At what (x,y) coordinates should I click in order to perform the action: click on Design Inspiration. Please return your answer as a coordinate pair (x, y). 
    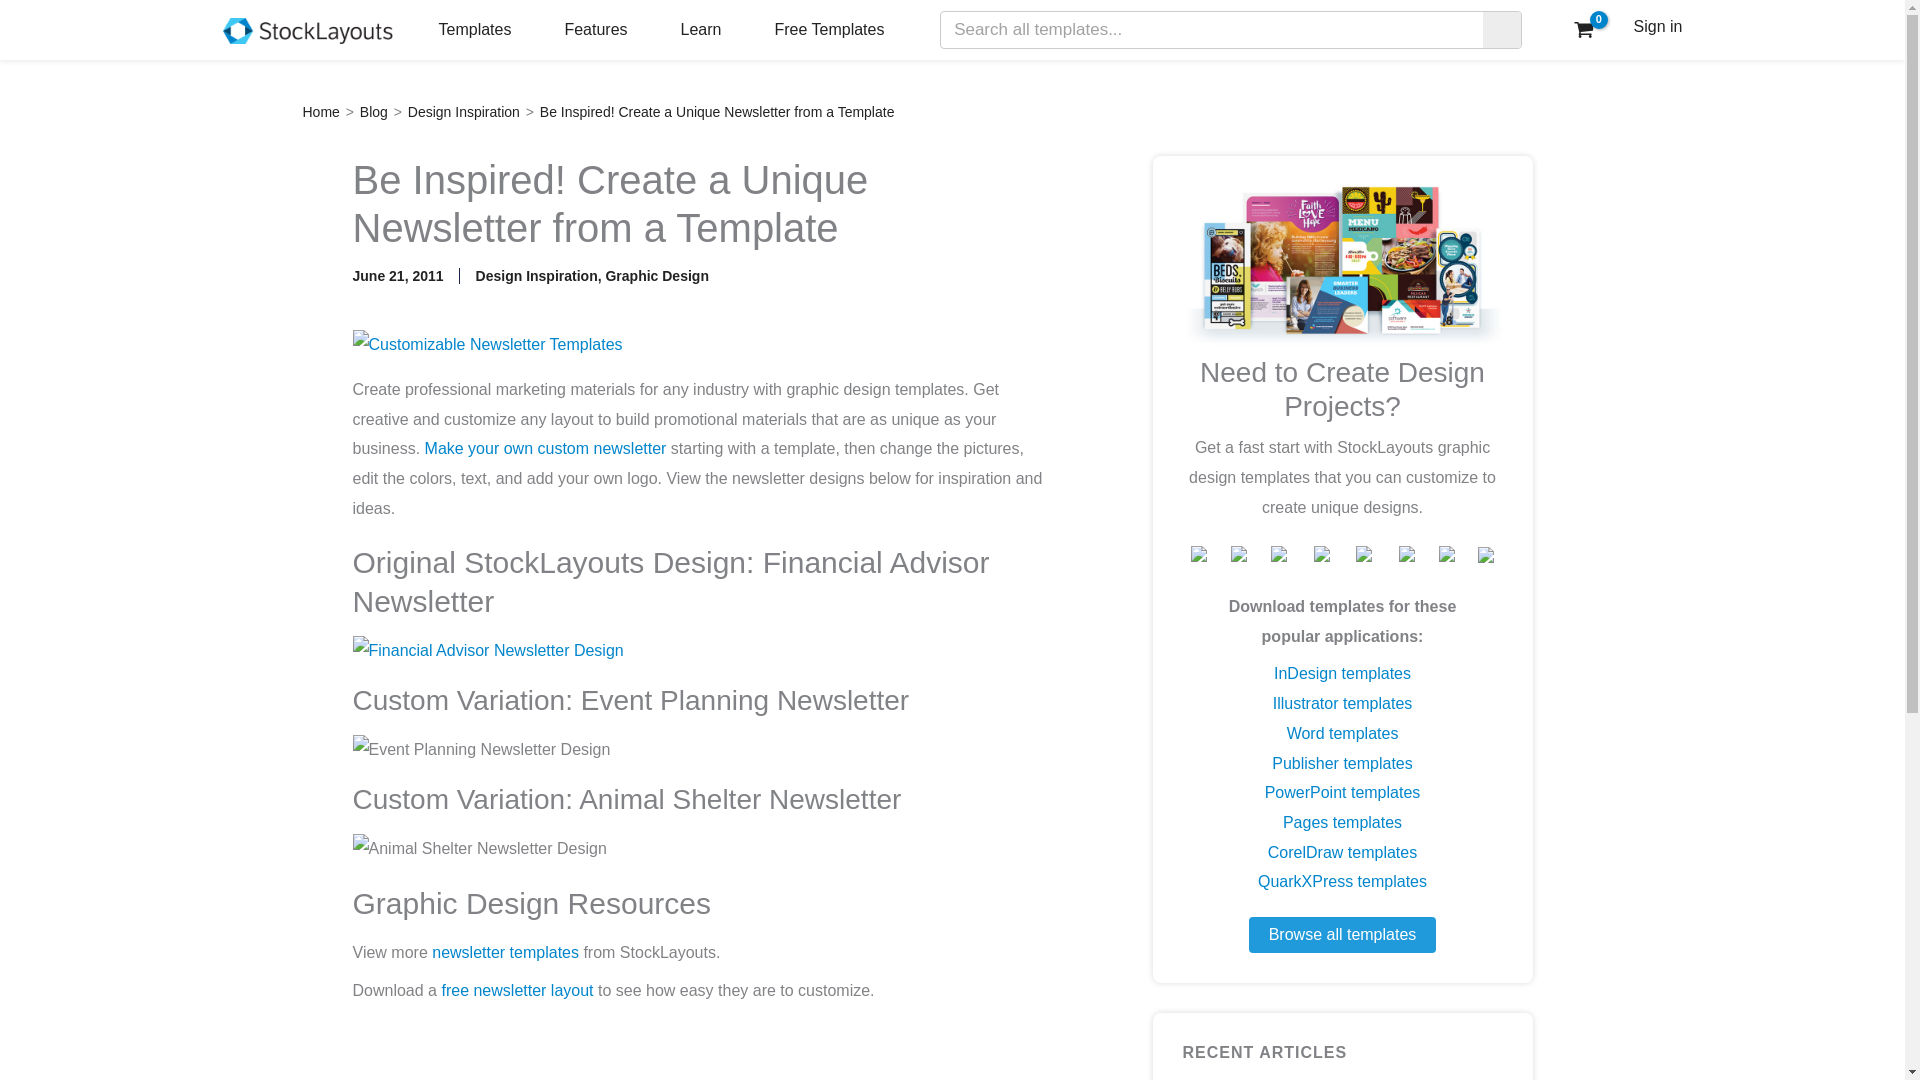
    Looking at the image, I should click on (464, 111).